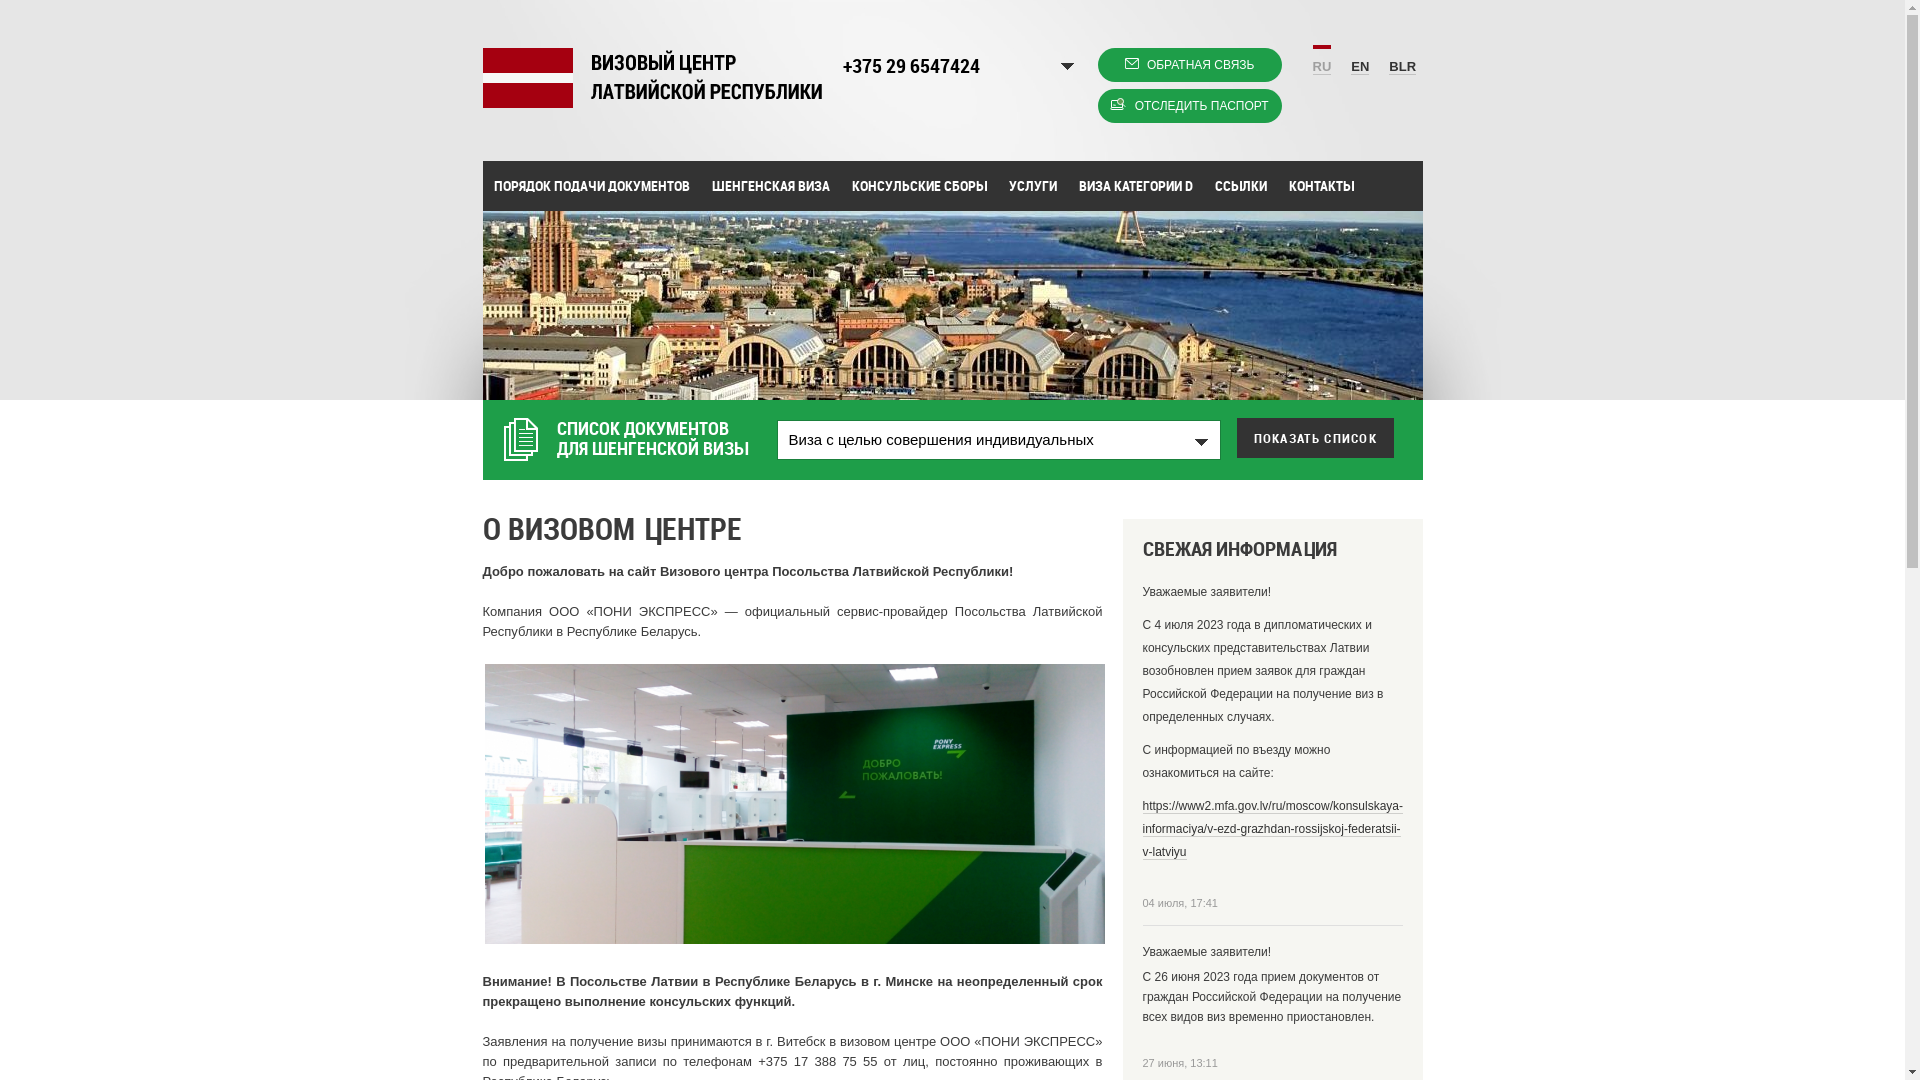 This screenshot has width=1920, height=1080. I want to click on BLR, so click(1402, 62).